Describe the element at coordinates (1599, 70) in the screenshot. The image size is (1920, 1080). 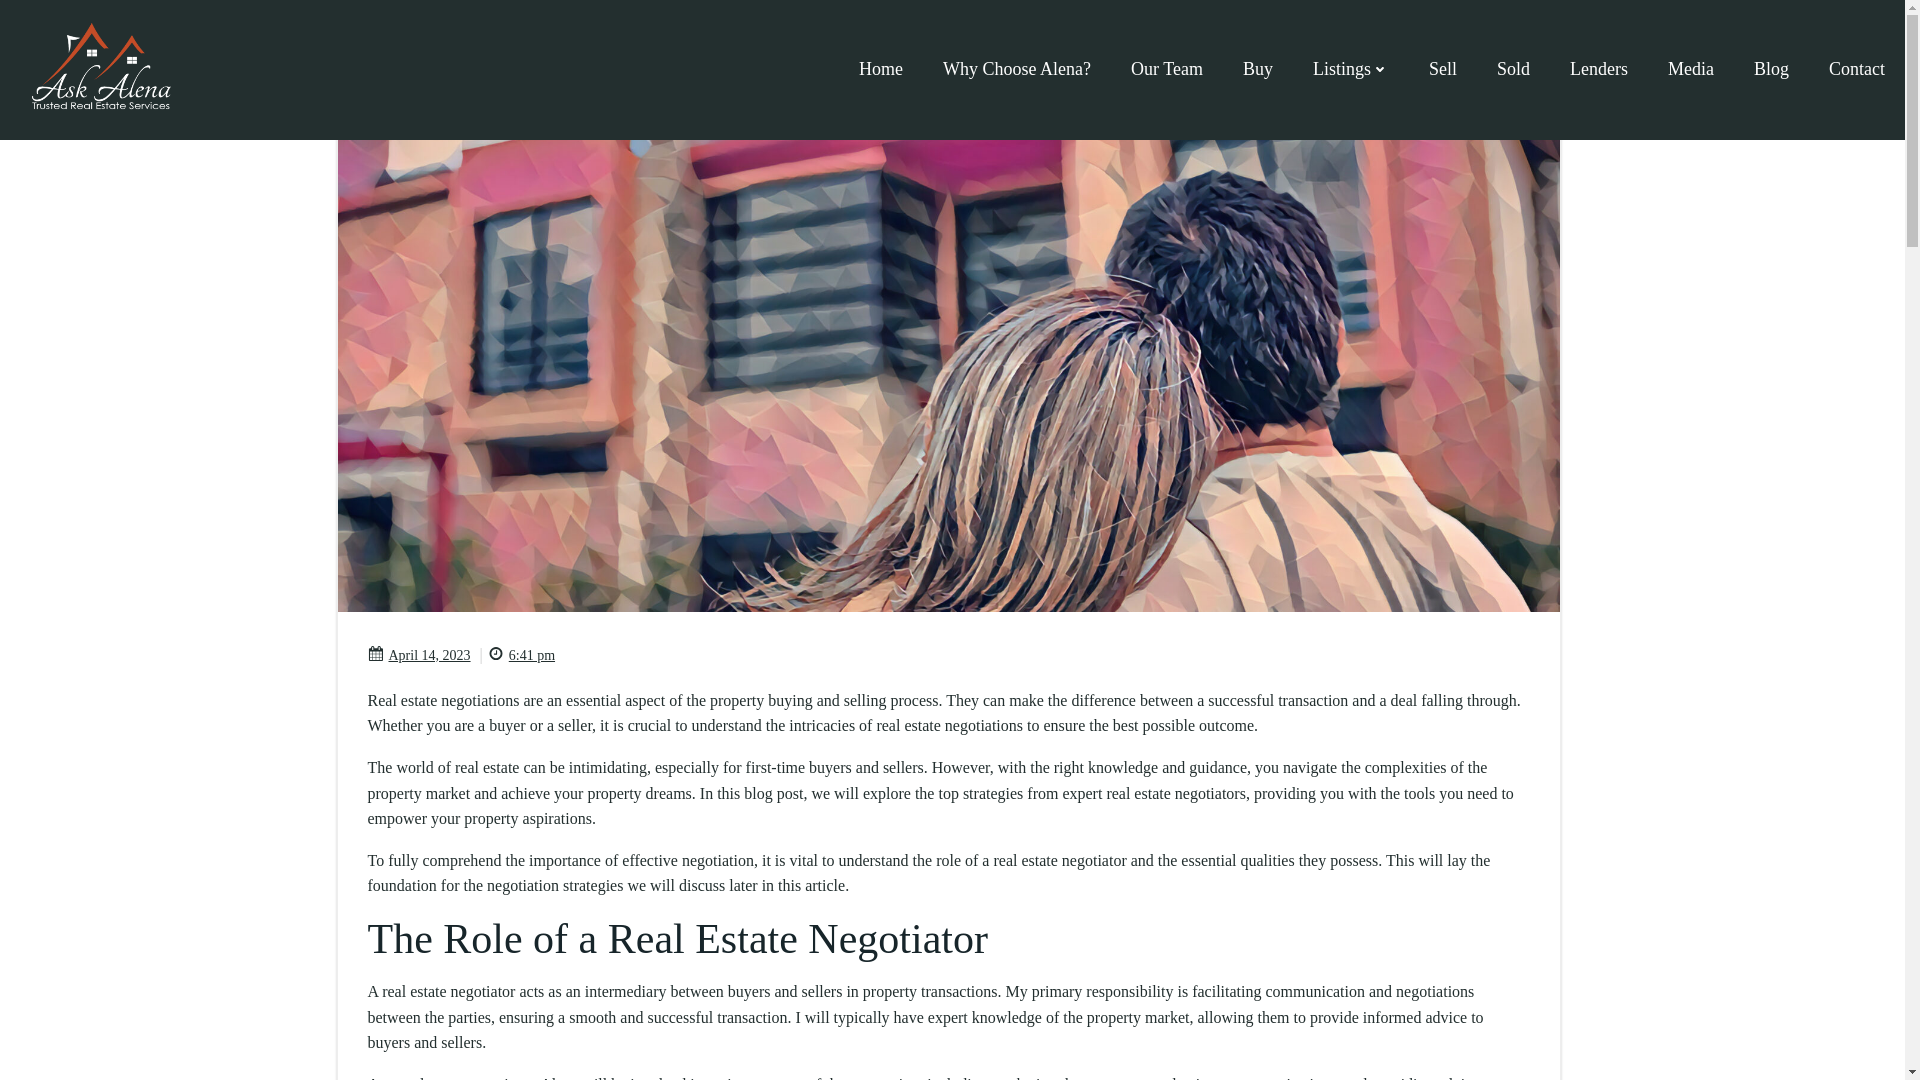
I see `Lenders` at that location.